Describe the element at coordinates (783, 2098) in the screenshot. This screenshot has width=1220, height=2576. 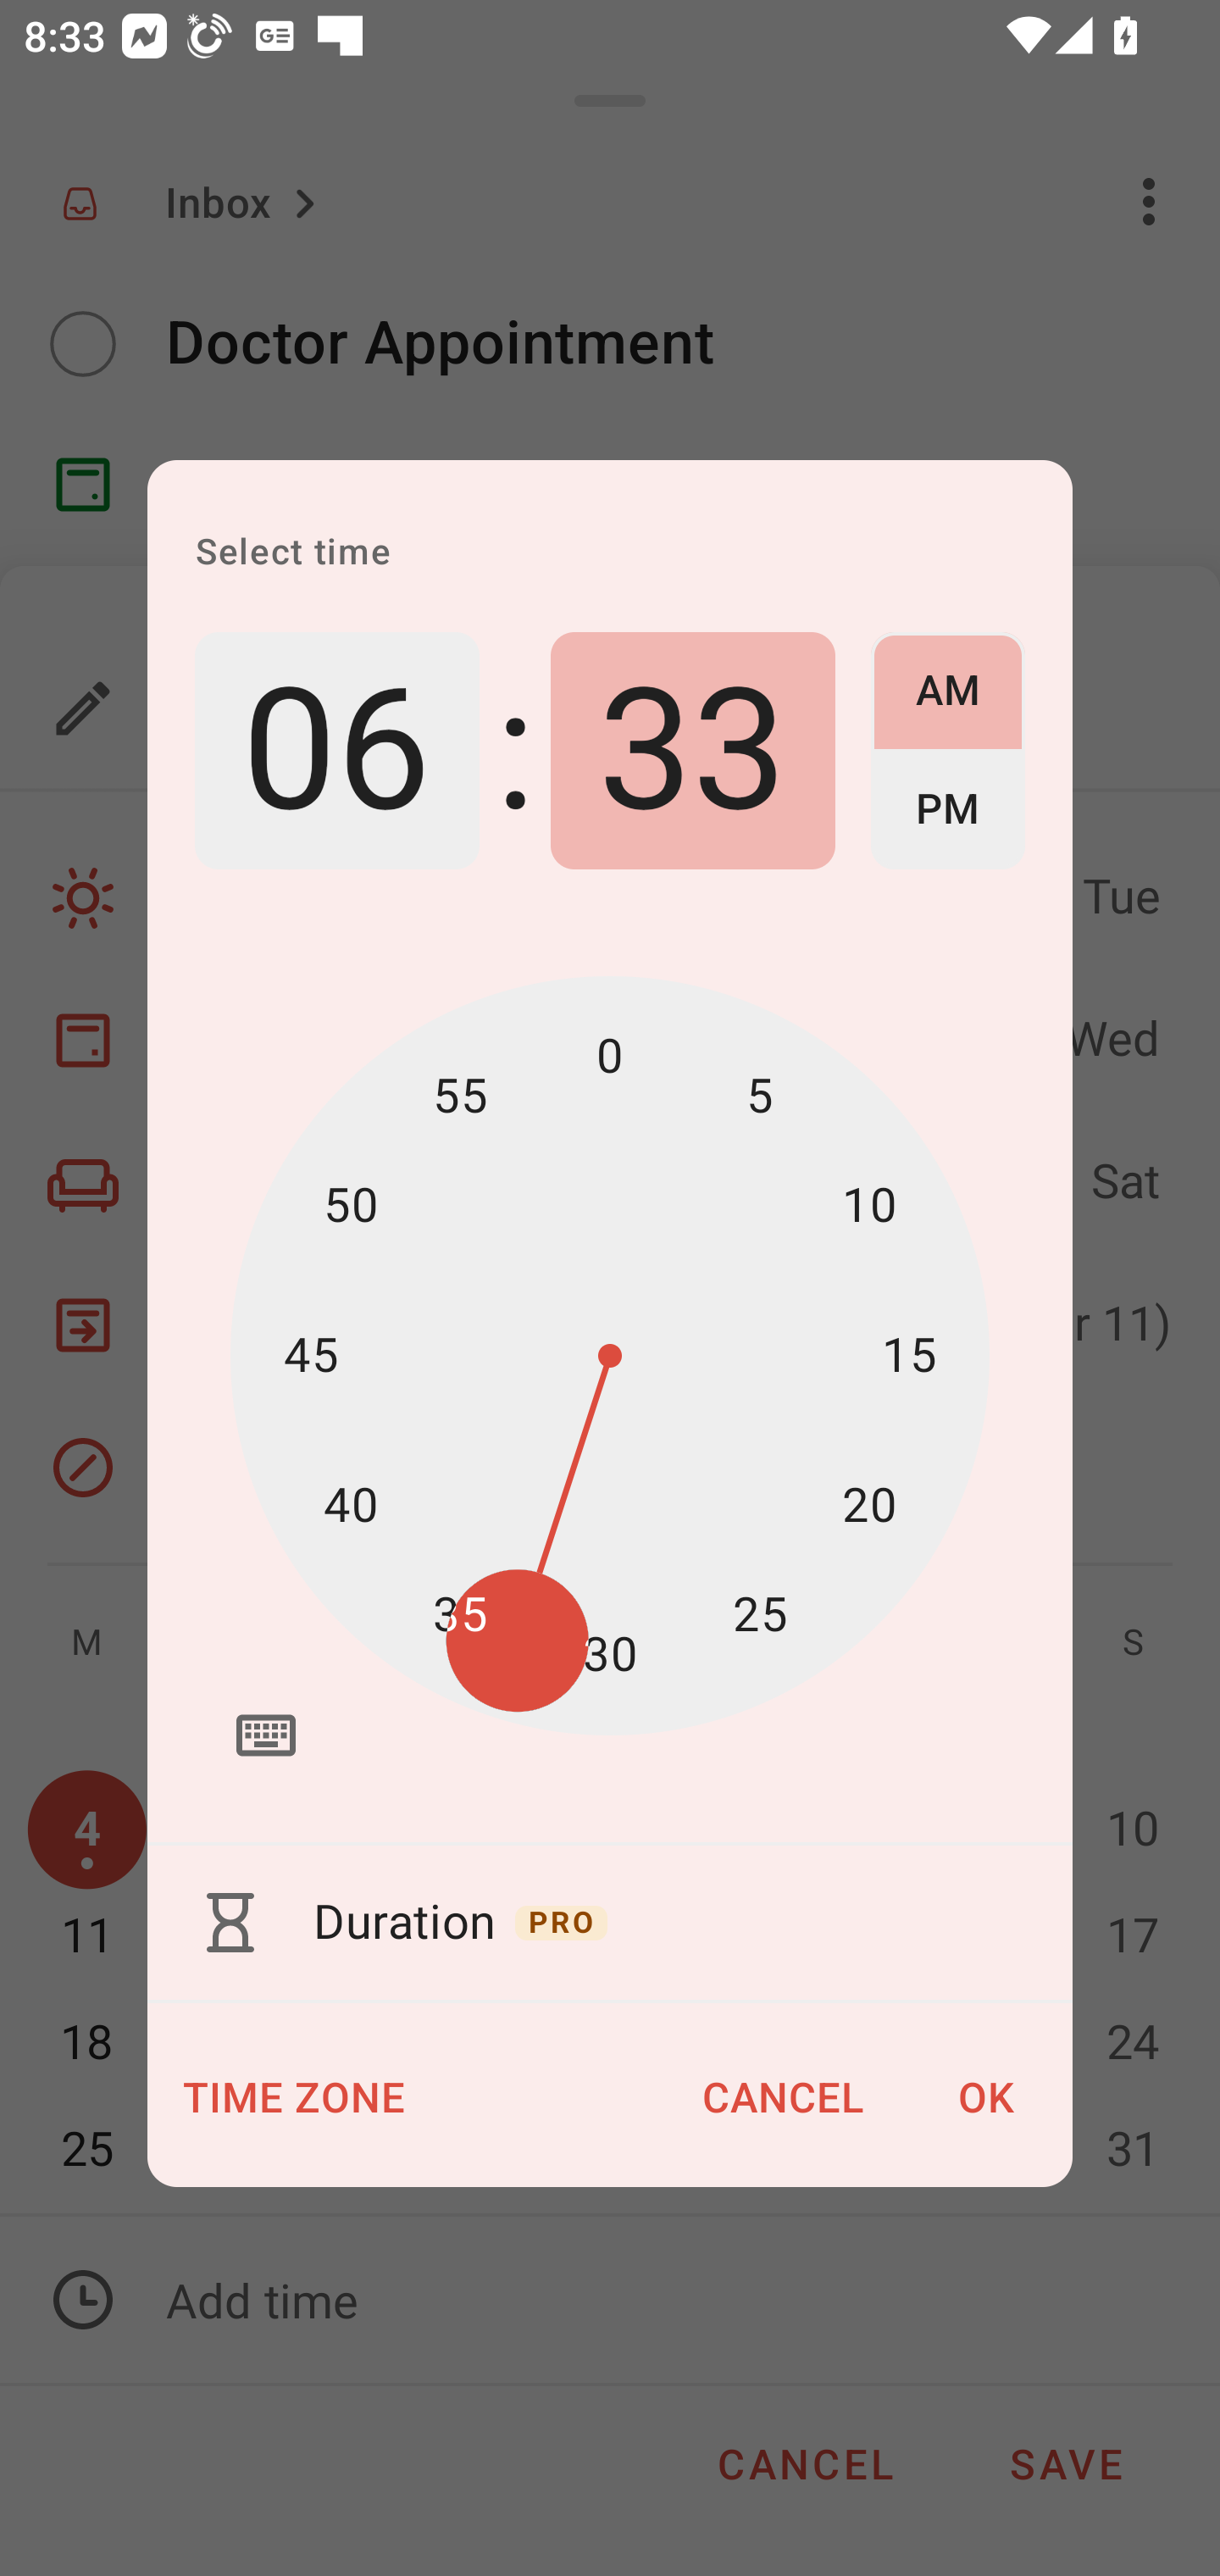
I see `CANCEL` at that location.